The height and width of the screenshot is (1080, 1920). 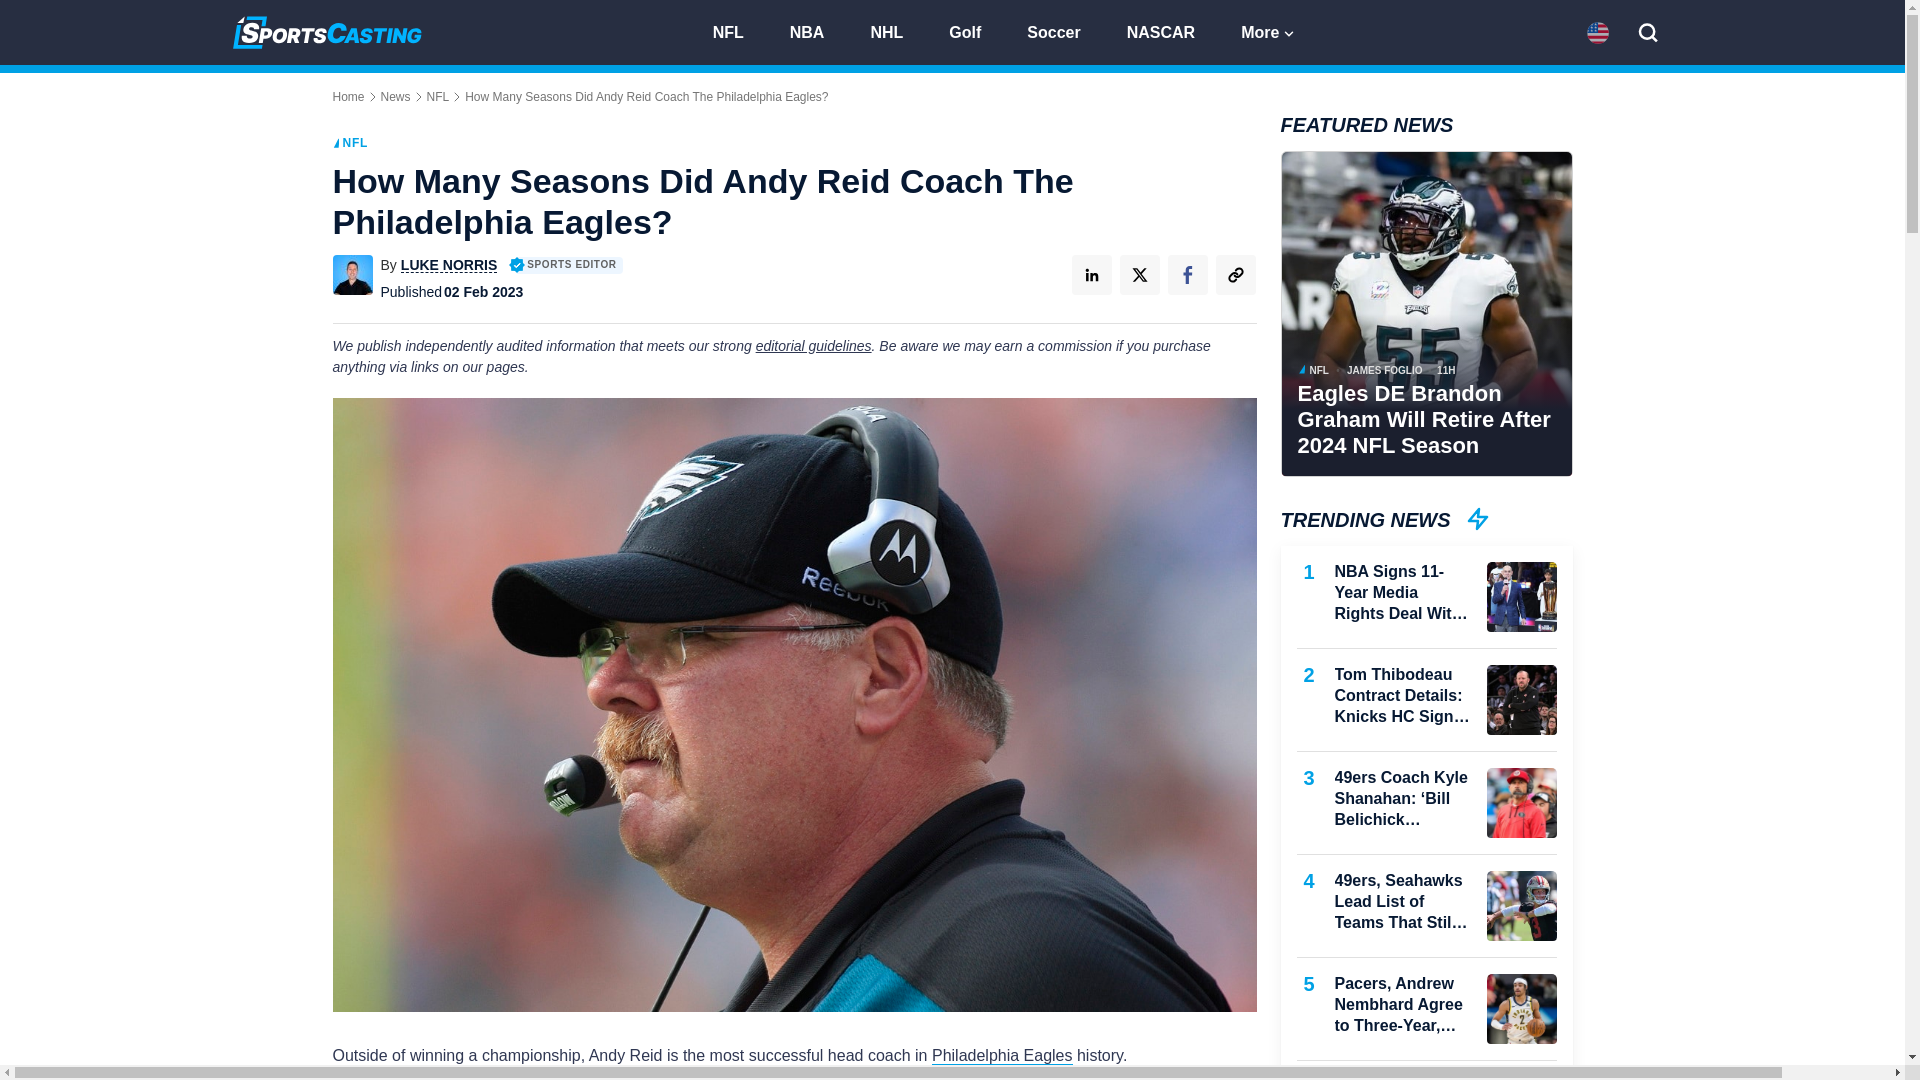 What do you see at coordinates (736, 30) in the screenshot?
I see `NFL` at bounding box center [736, 30].